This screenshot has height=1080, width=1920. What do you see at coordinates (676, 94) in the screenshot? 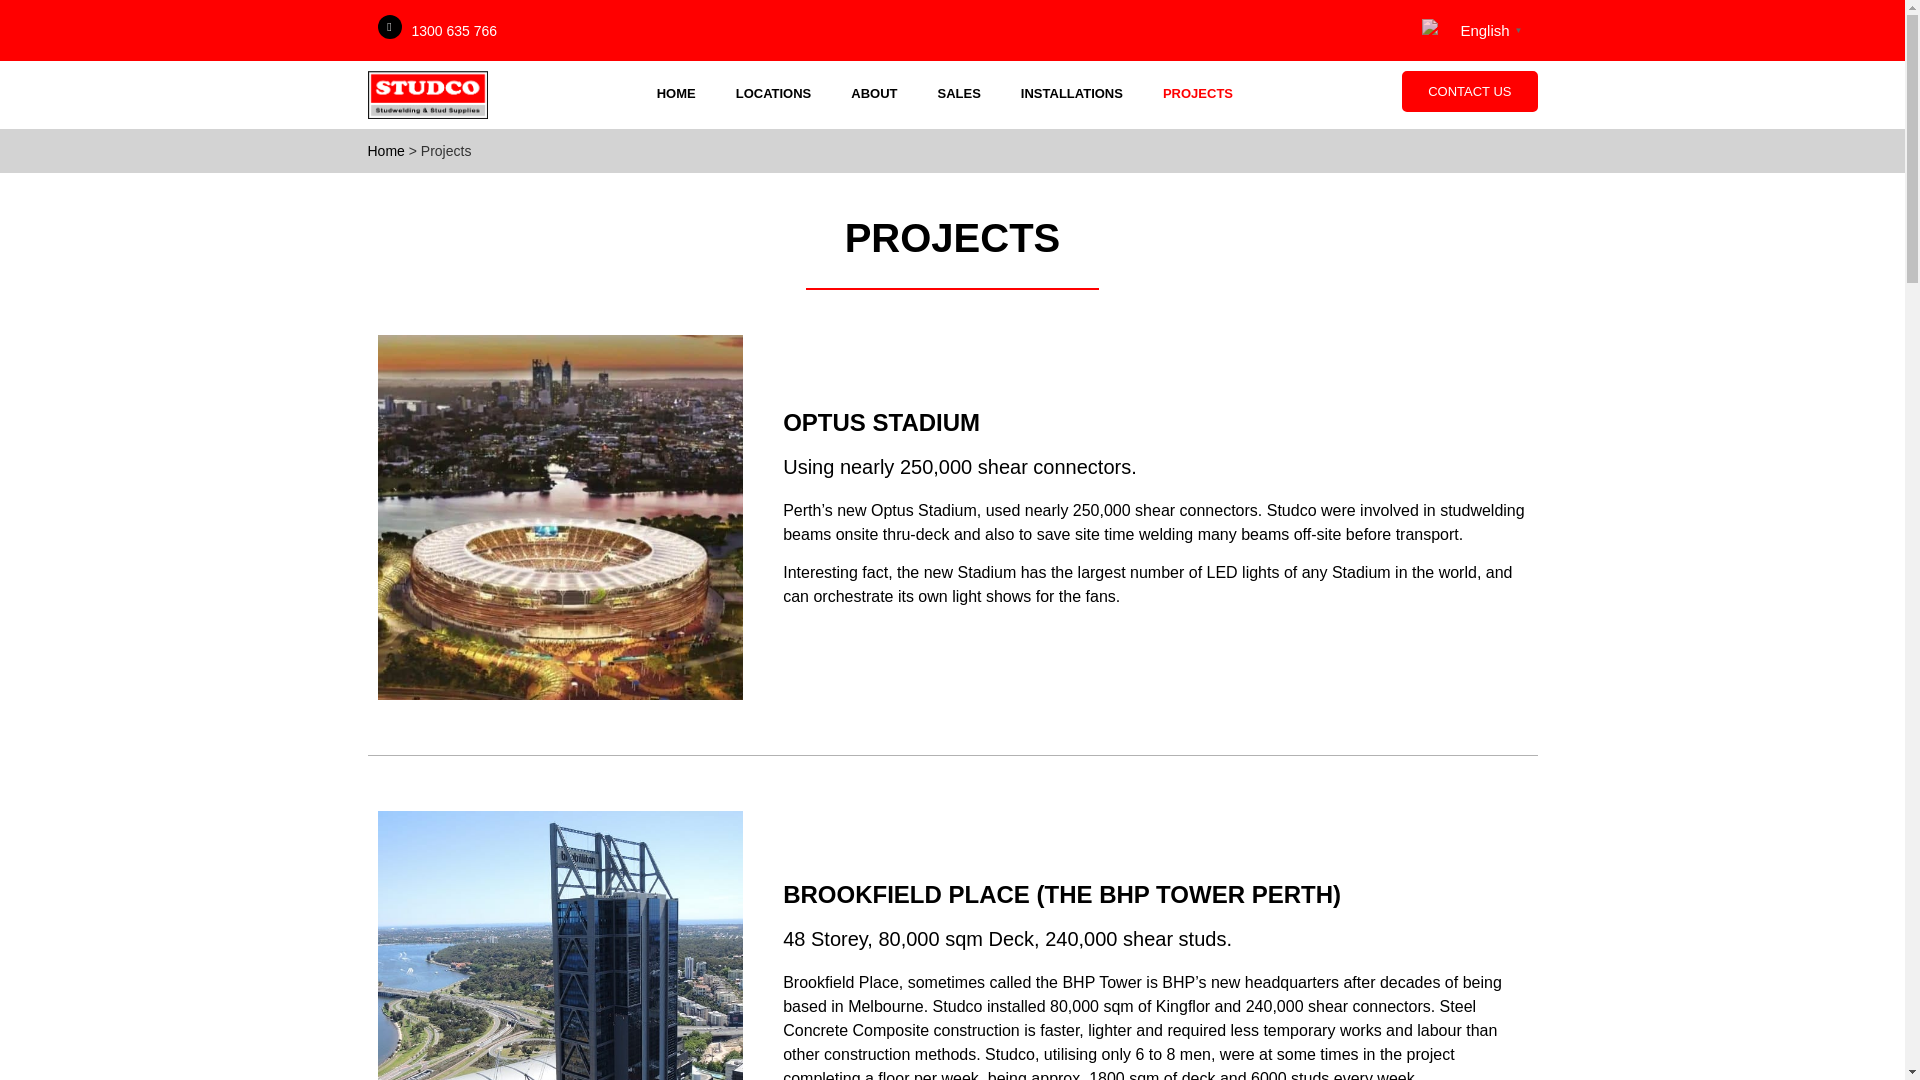
I see `HOME` at bounding box center [676, 94].